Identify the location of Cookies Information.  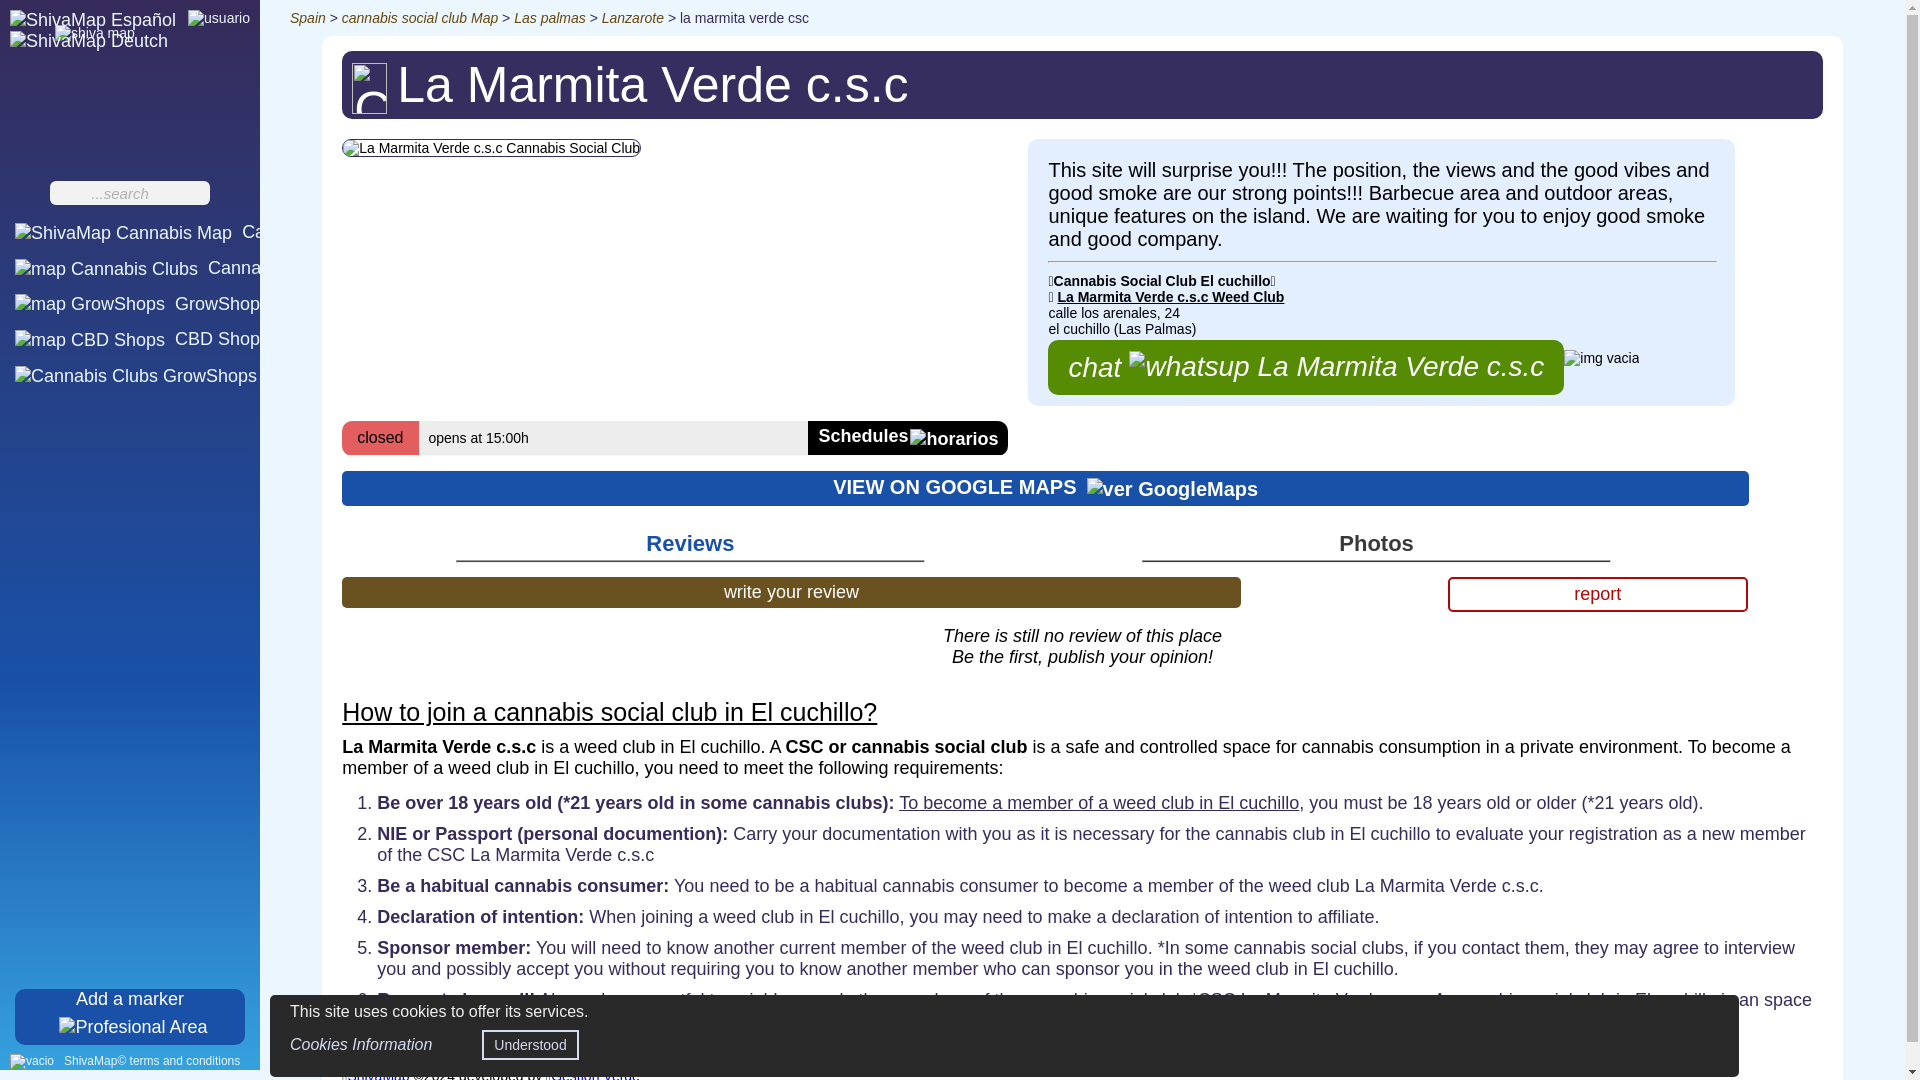
(360, 1044).